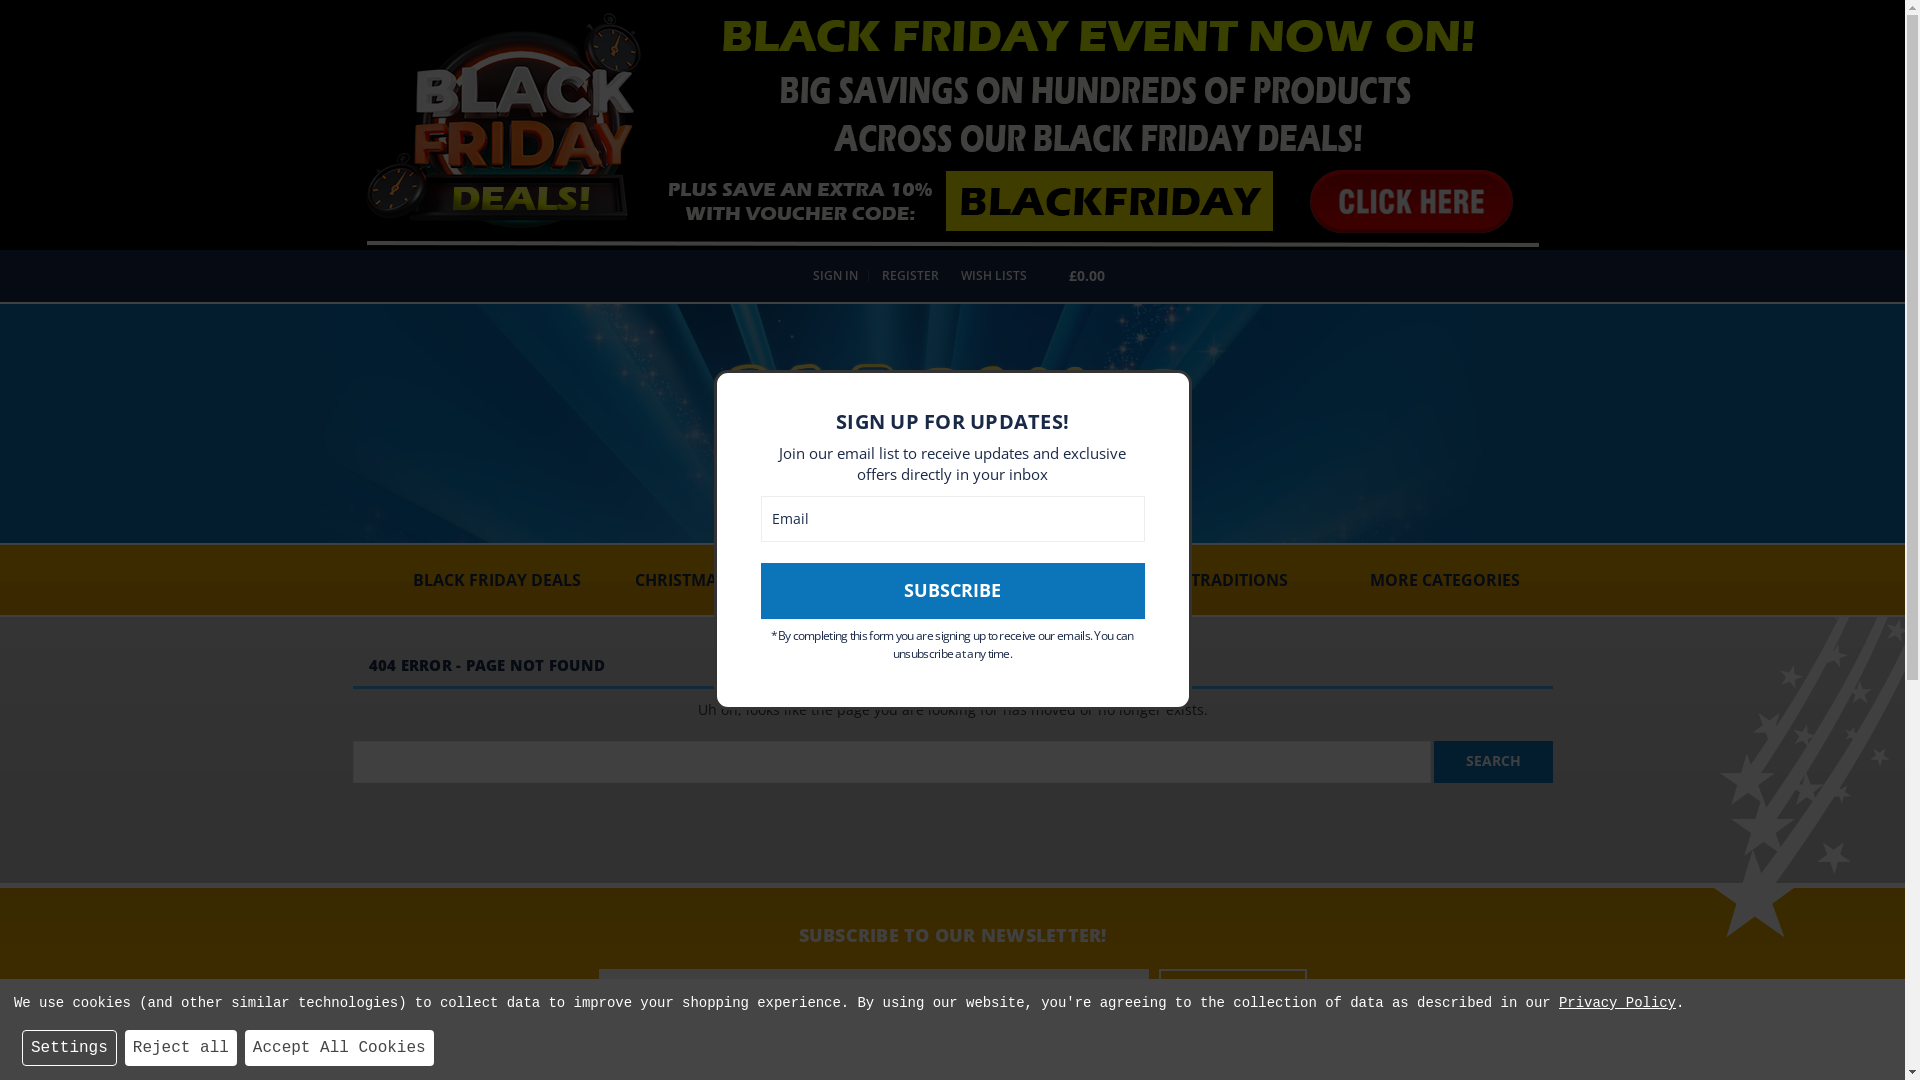  What do you see at coordinates (952, 591) in the screenshot?
I see `Subscribe` at bounding box center [952, 591].